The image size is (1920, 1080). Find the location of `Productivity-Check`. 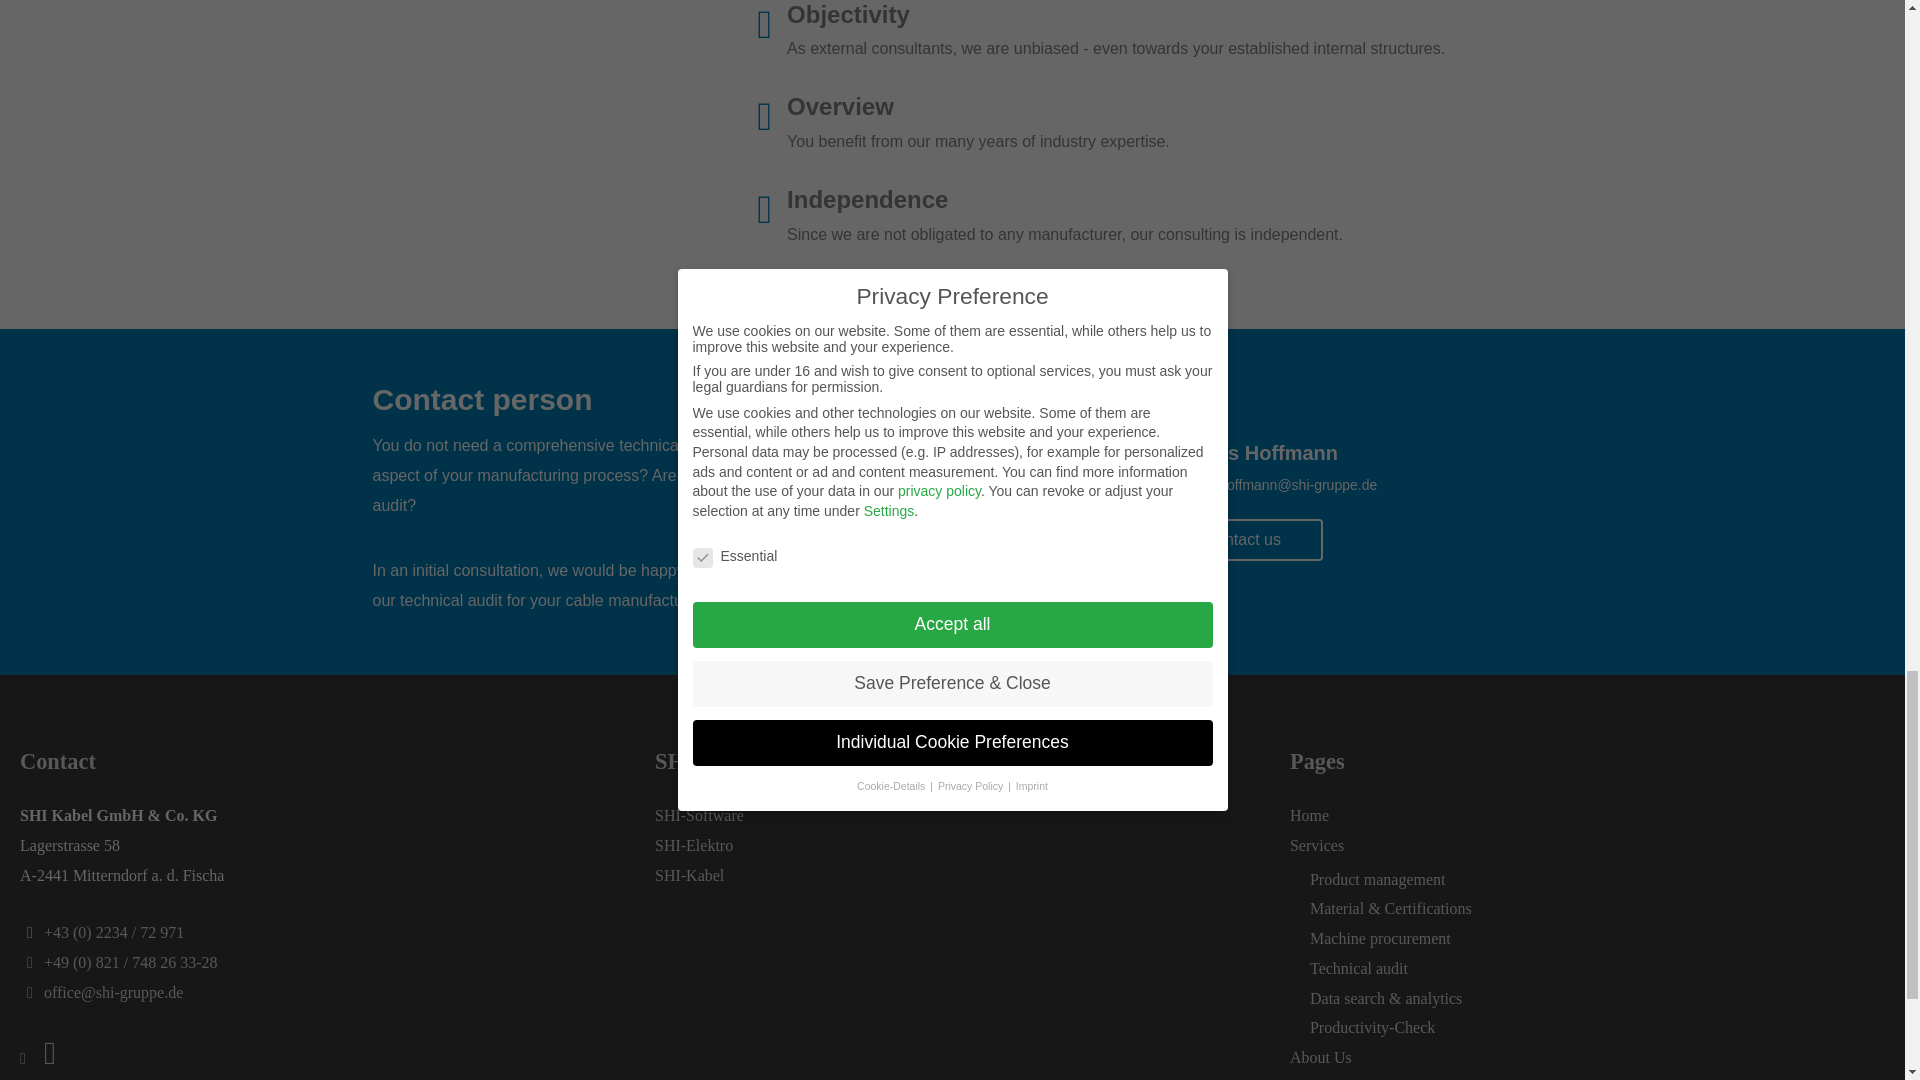

Productivity-Check is located at coordinates (1372, 1027).